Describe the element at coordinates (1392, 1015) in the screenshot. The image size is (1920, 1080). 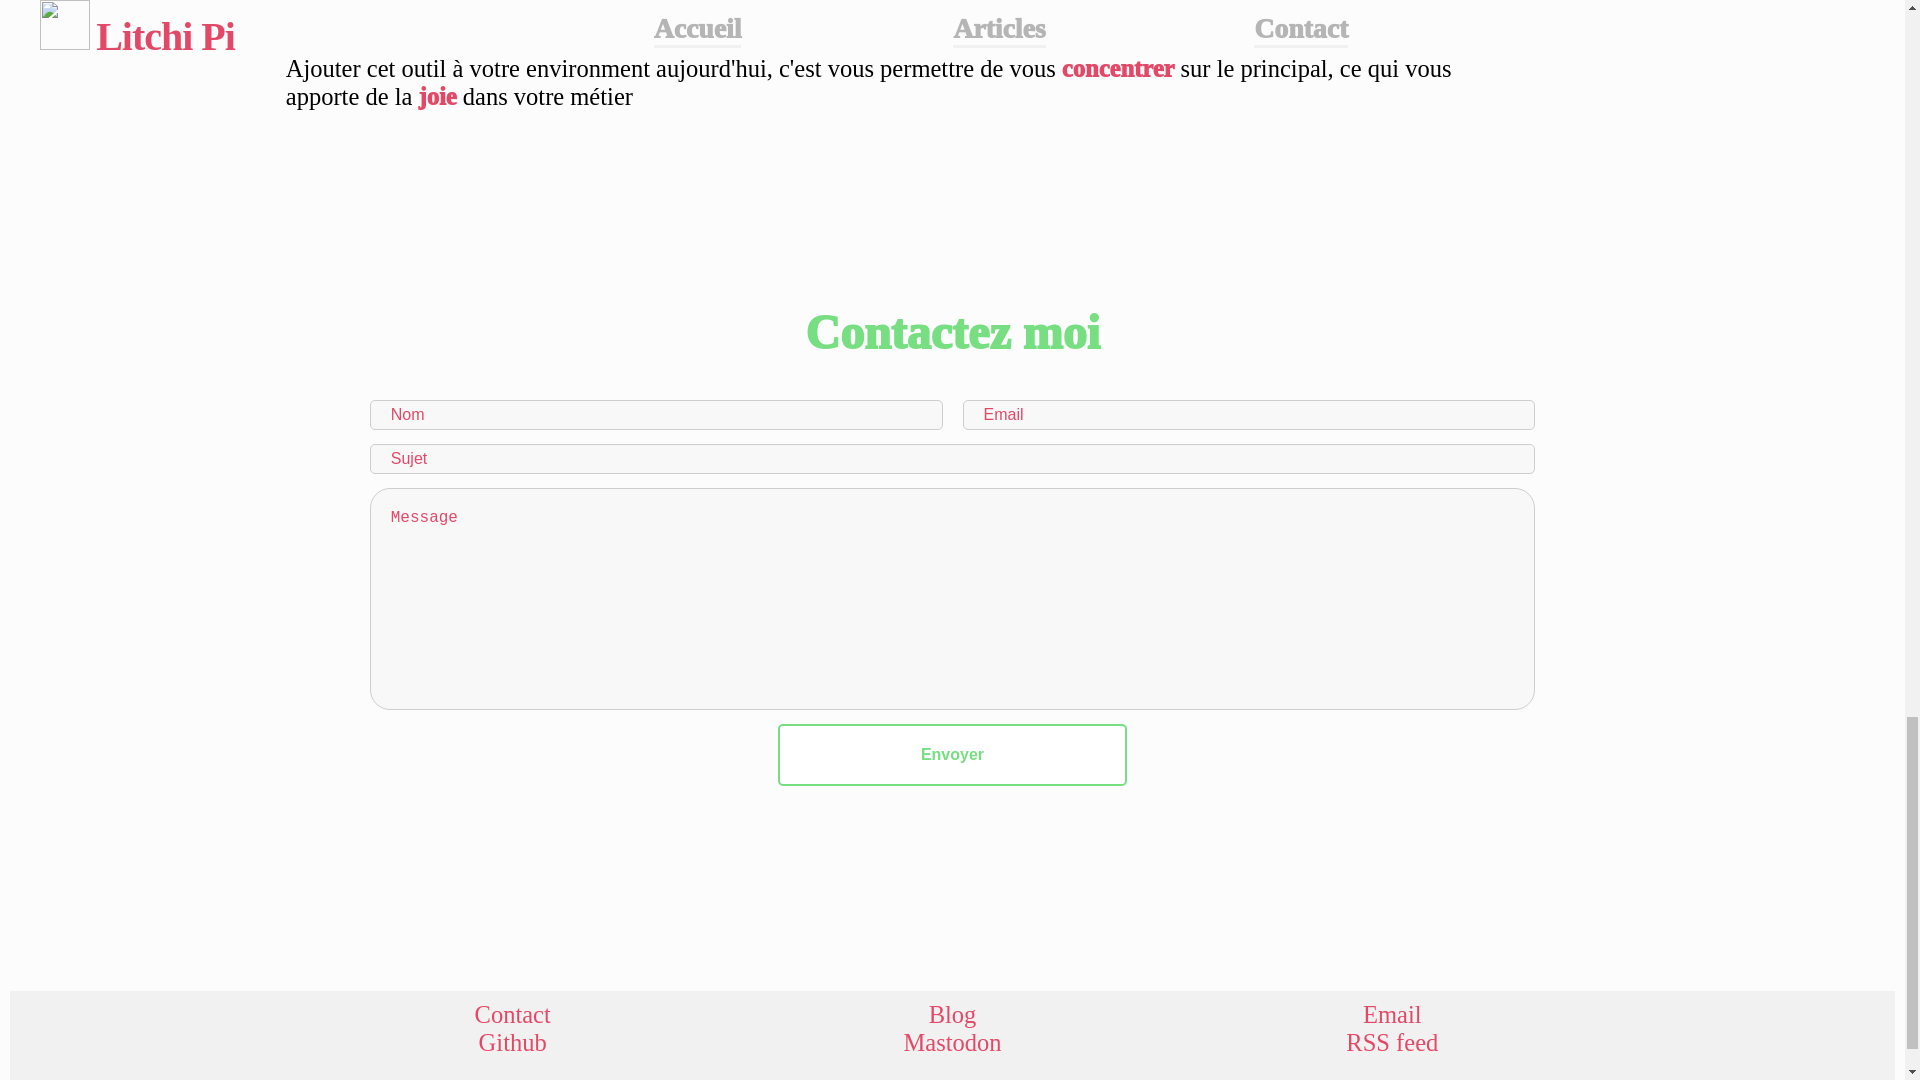
I see `Email` at that location.